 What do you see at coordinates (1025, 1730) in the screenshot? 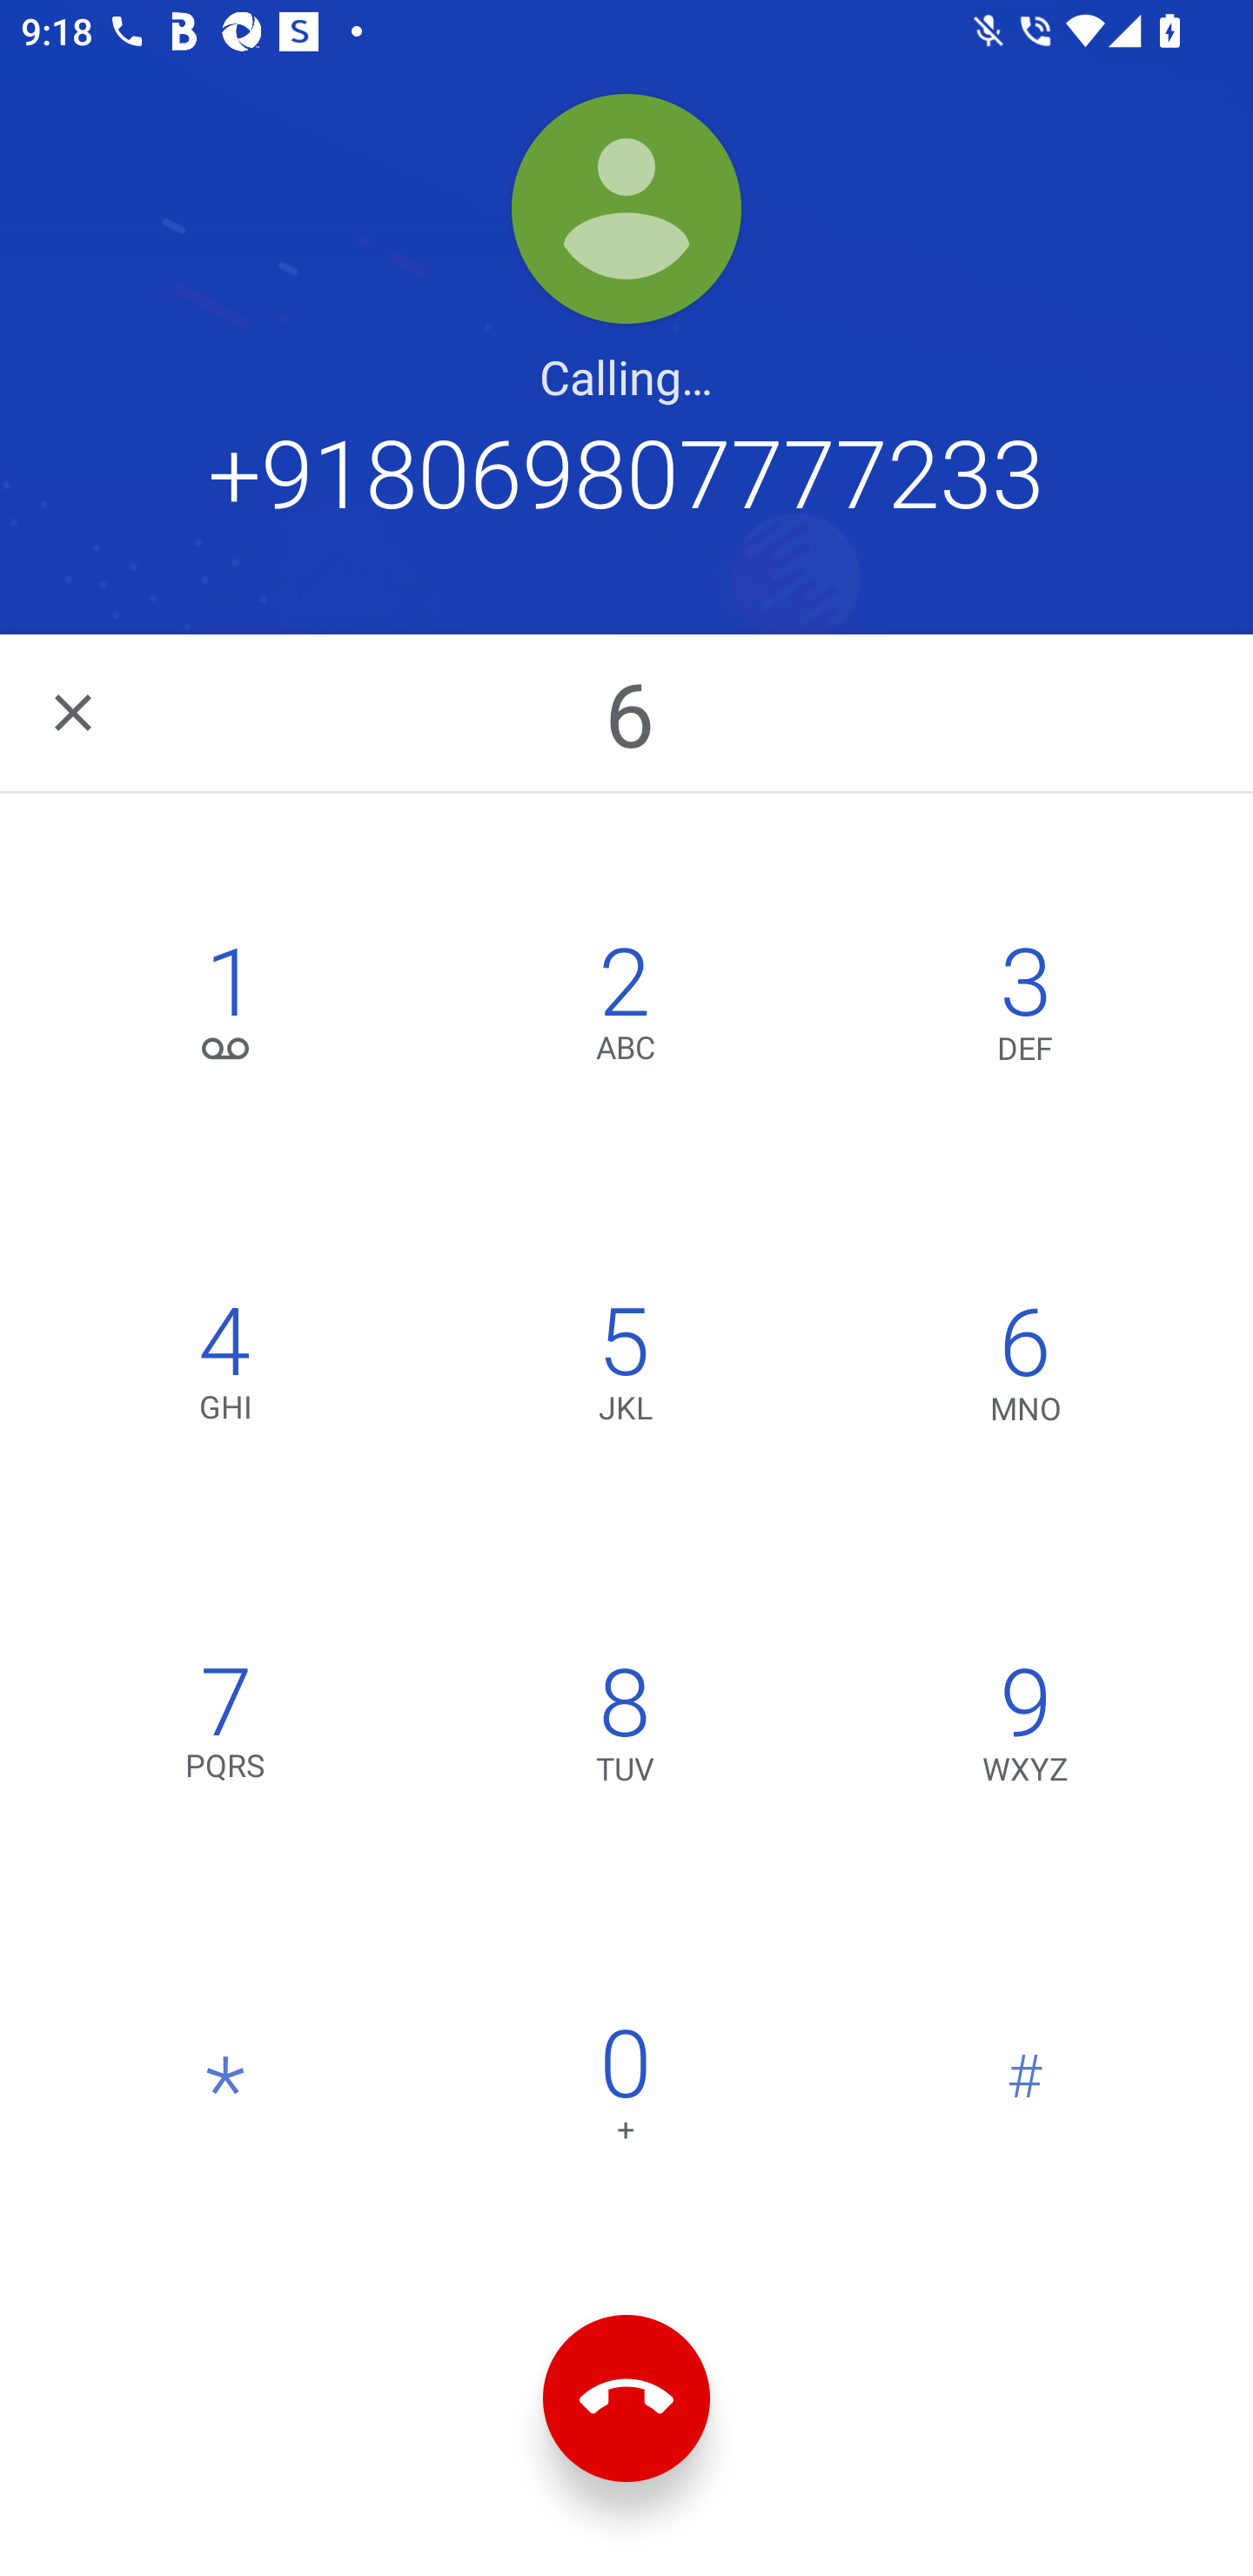
I see `9,WXYZ 9 WXYZ` at bounding box center [1025, 1730].